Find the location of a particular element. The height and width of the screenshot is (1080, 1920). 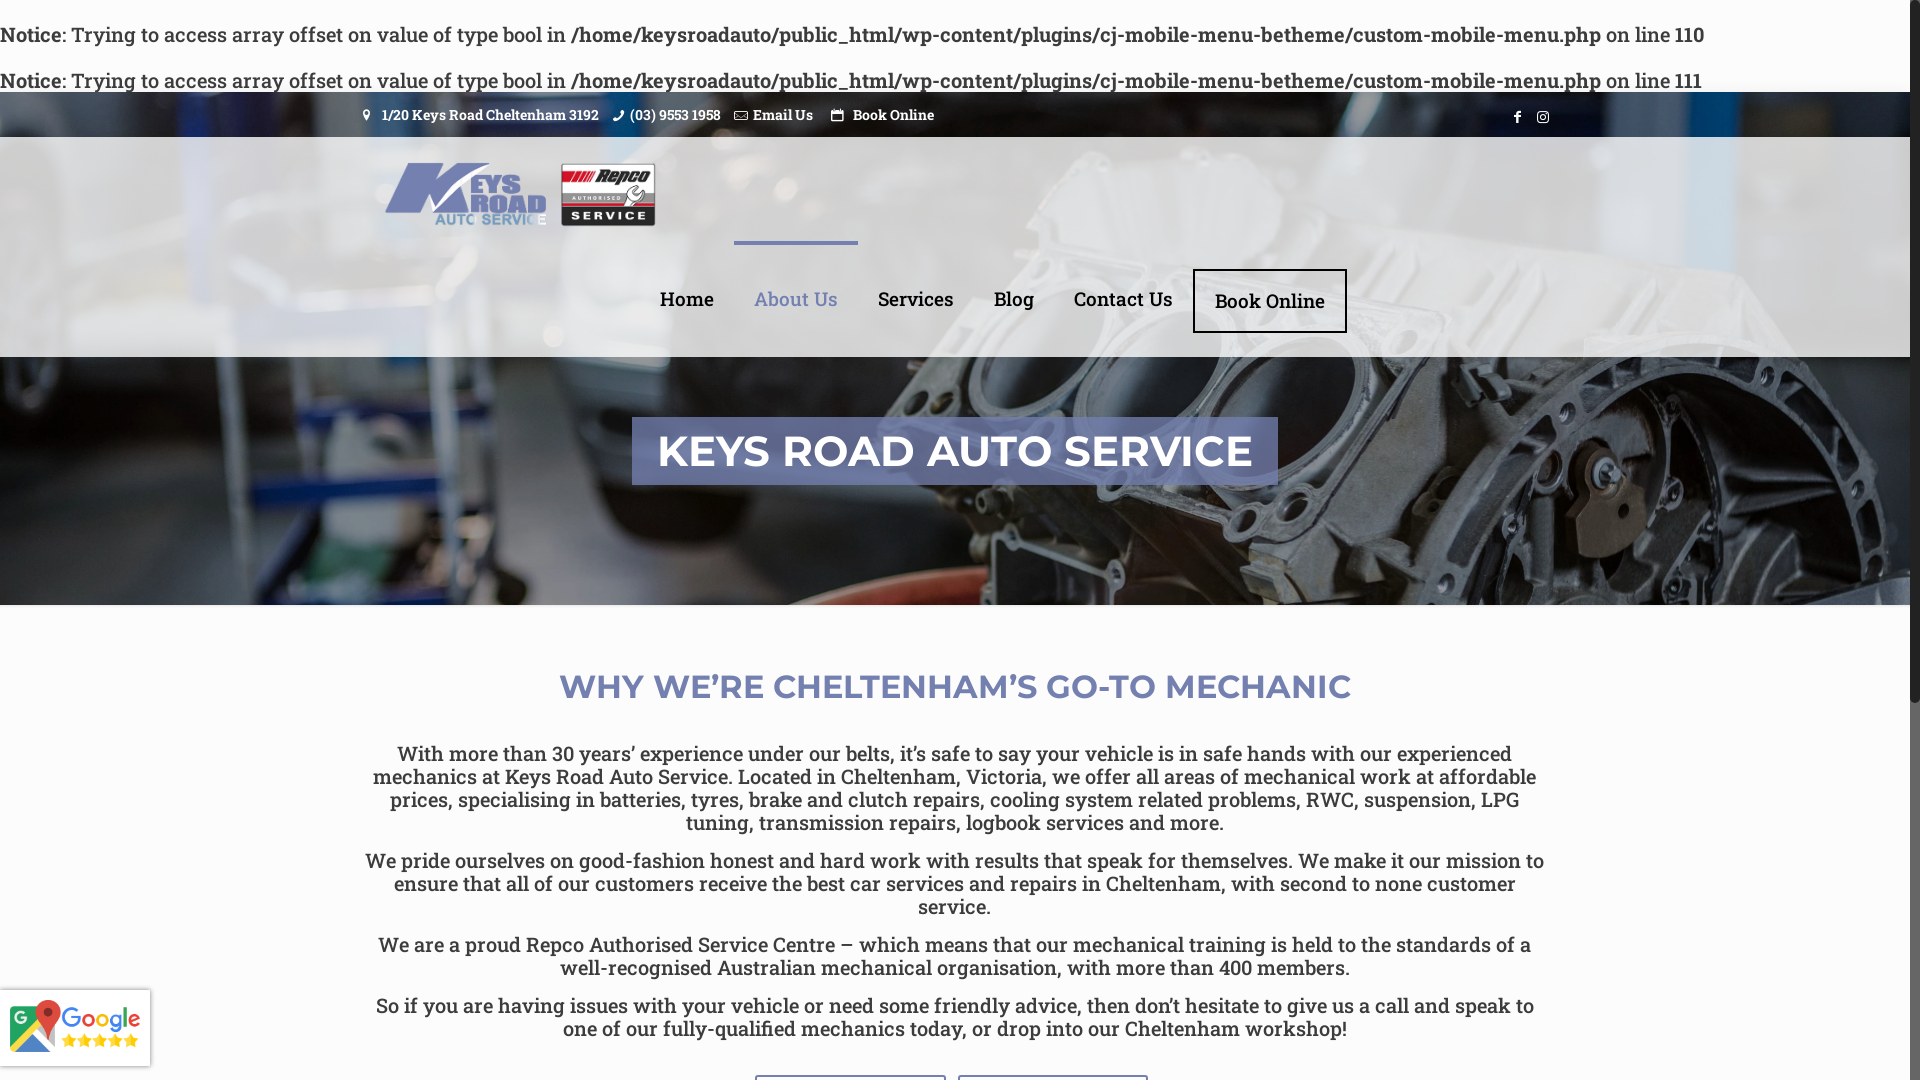

Facebook is located at coordinates (1518, 116).